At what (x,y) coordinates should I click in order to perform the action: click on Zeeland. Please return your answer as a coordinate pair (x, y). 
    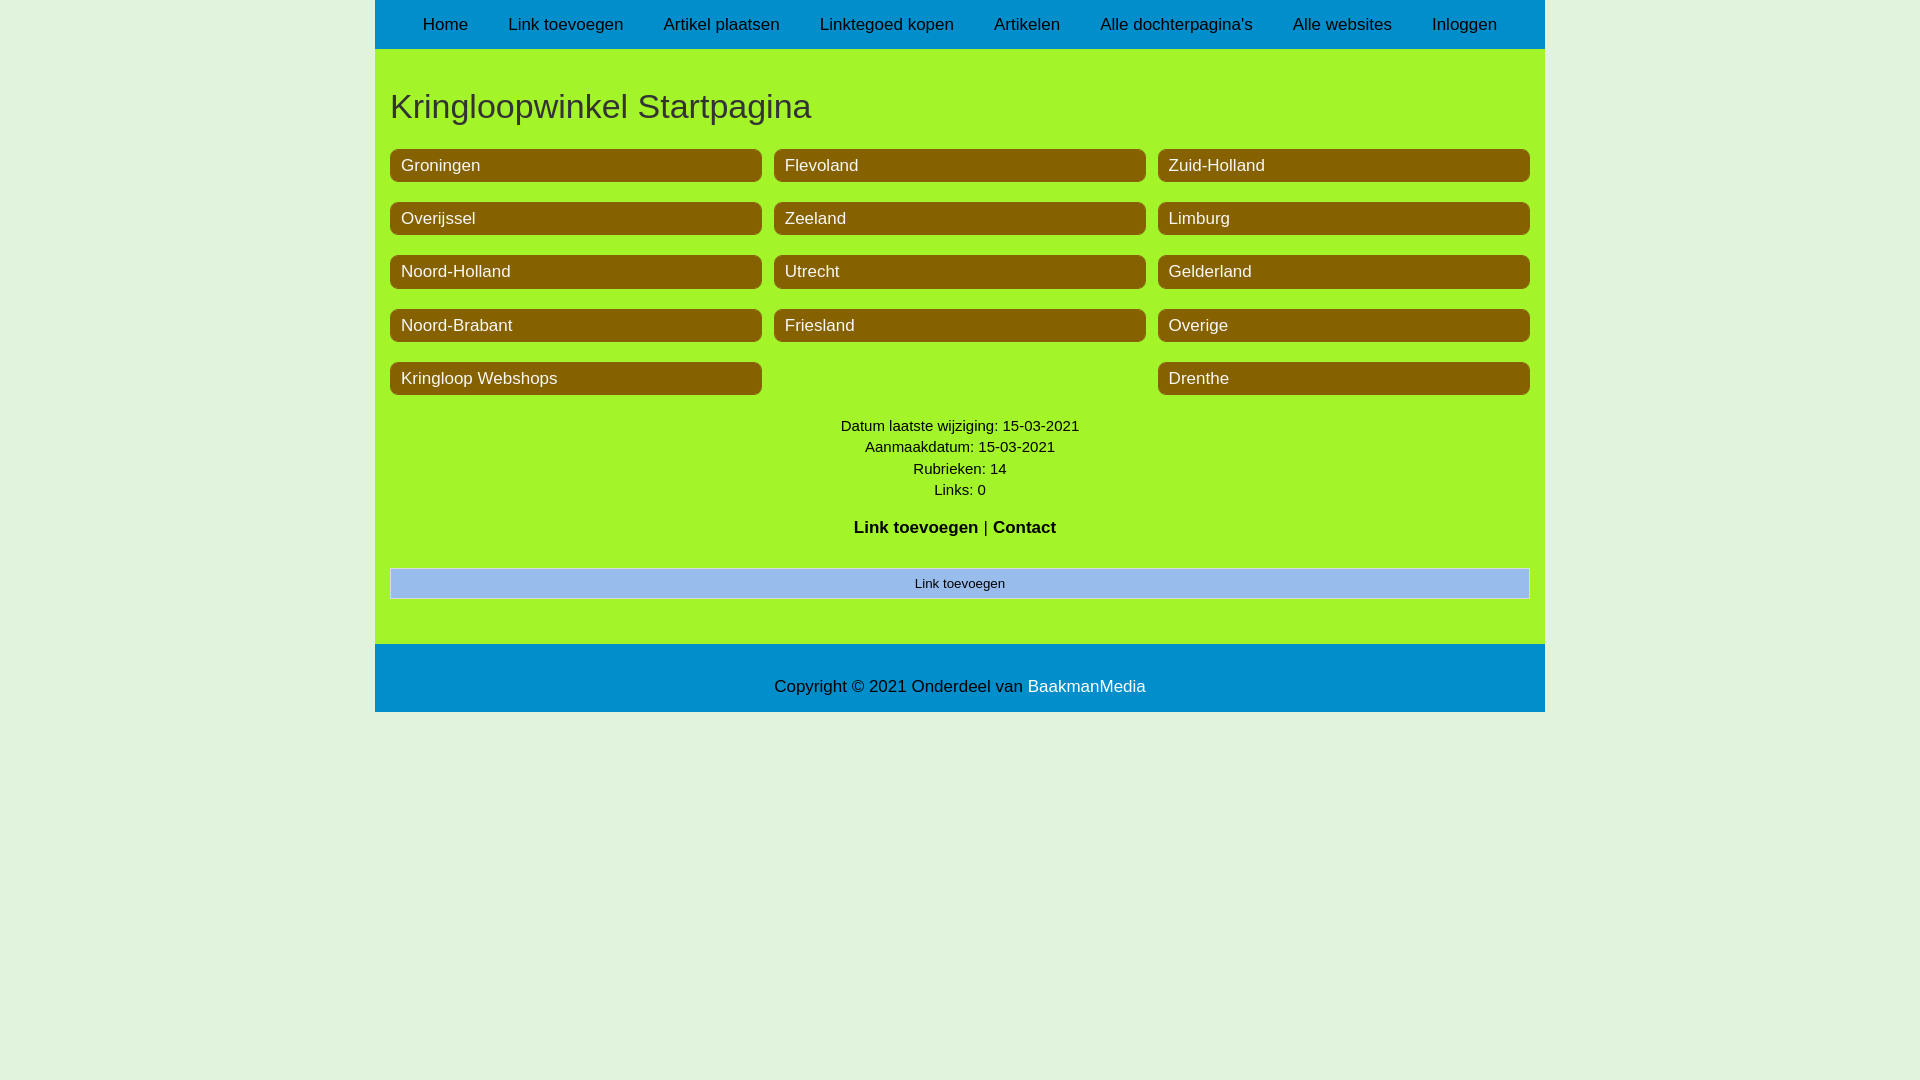
    Looking at the image, I should click on (816, 218).